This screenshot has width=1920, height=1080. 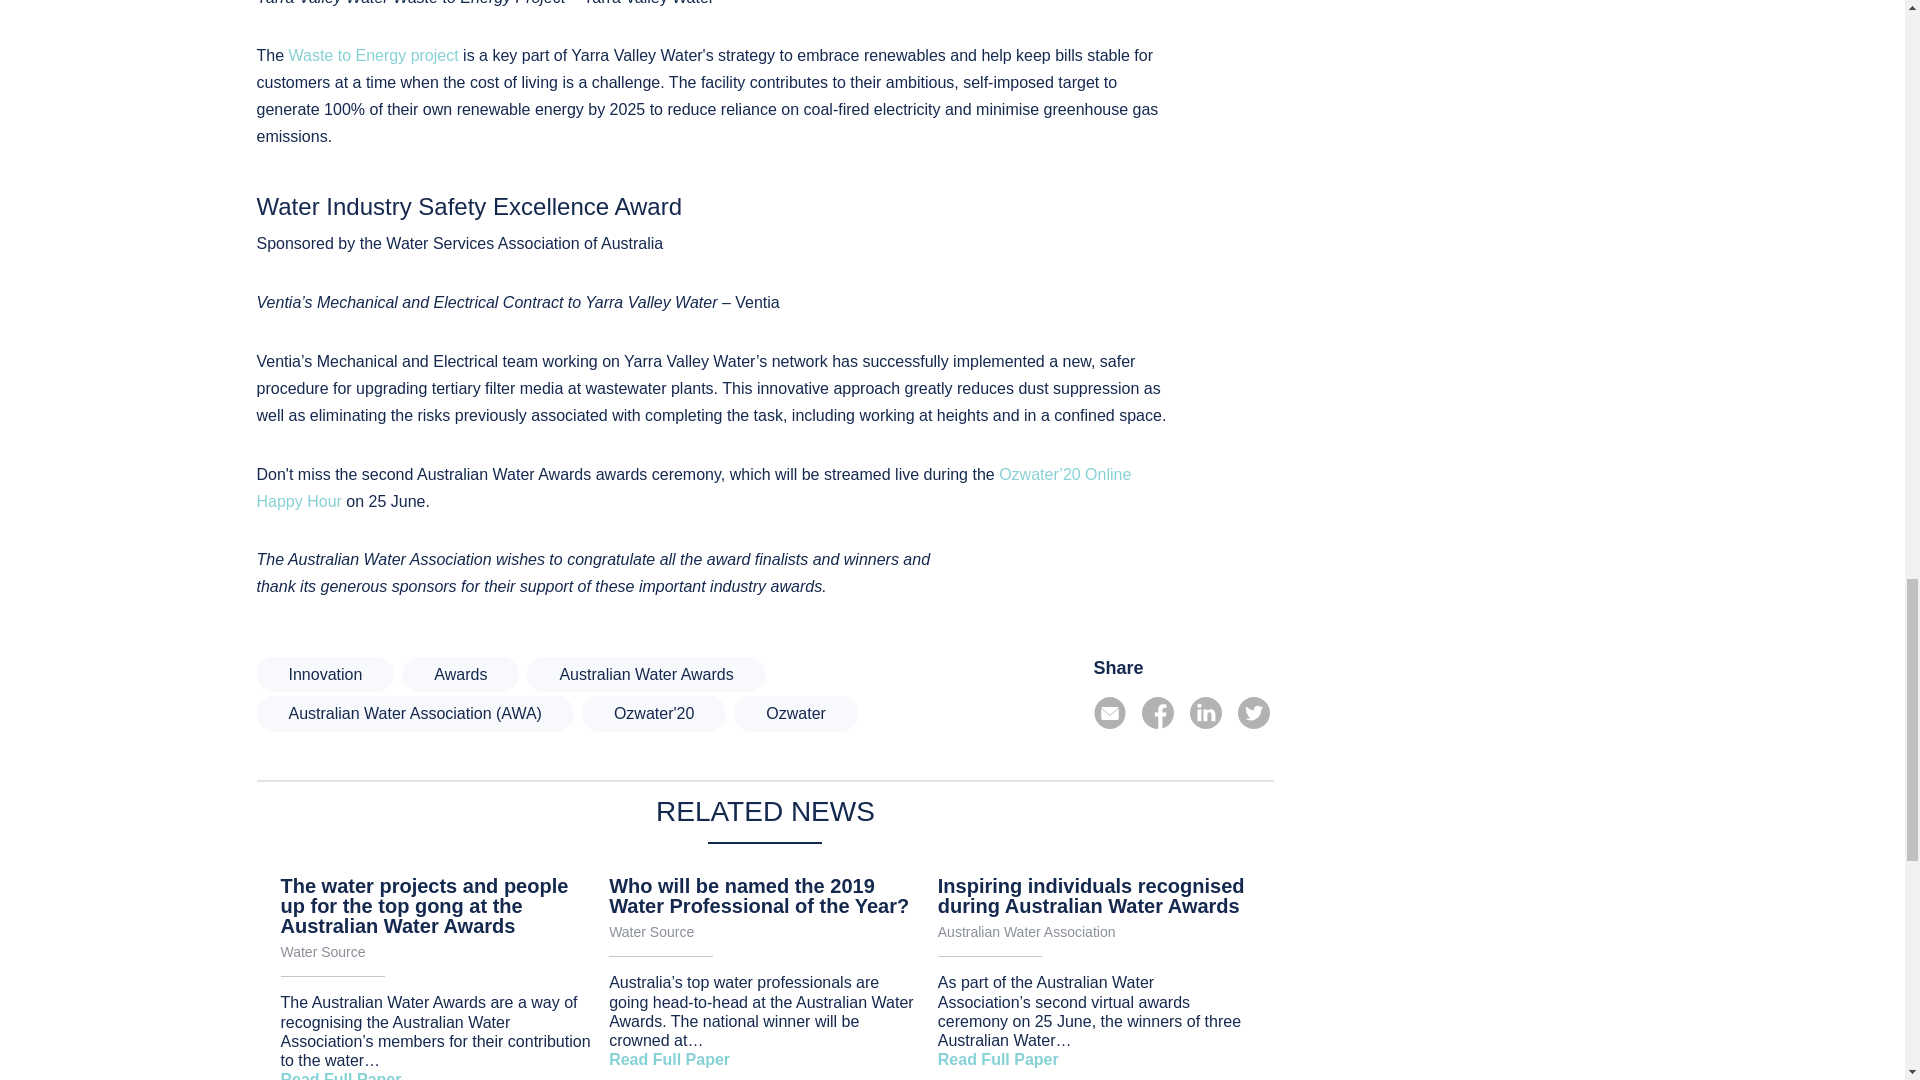 What do you see at coordinates (1254, 712) in the screenshot?
I see `Twitter icon` at bounding box center [1254, 712].